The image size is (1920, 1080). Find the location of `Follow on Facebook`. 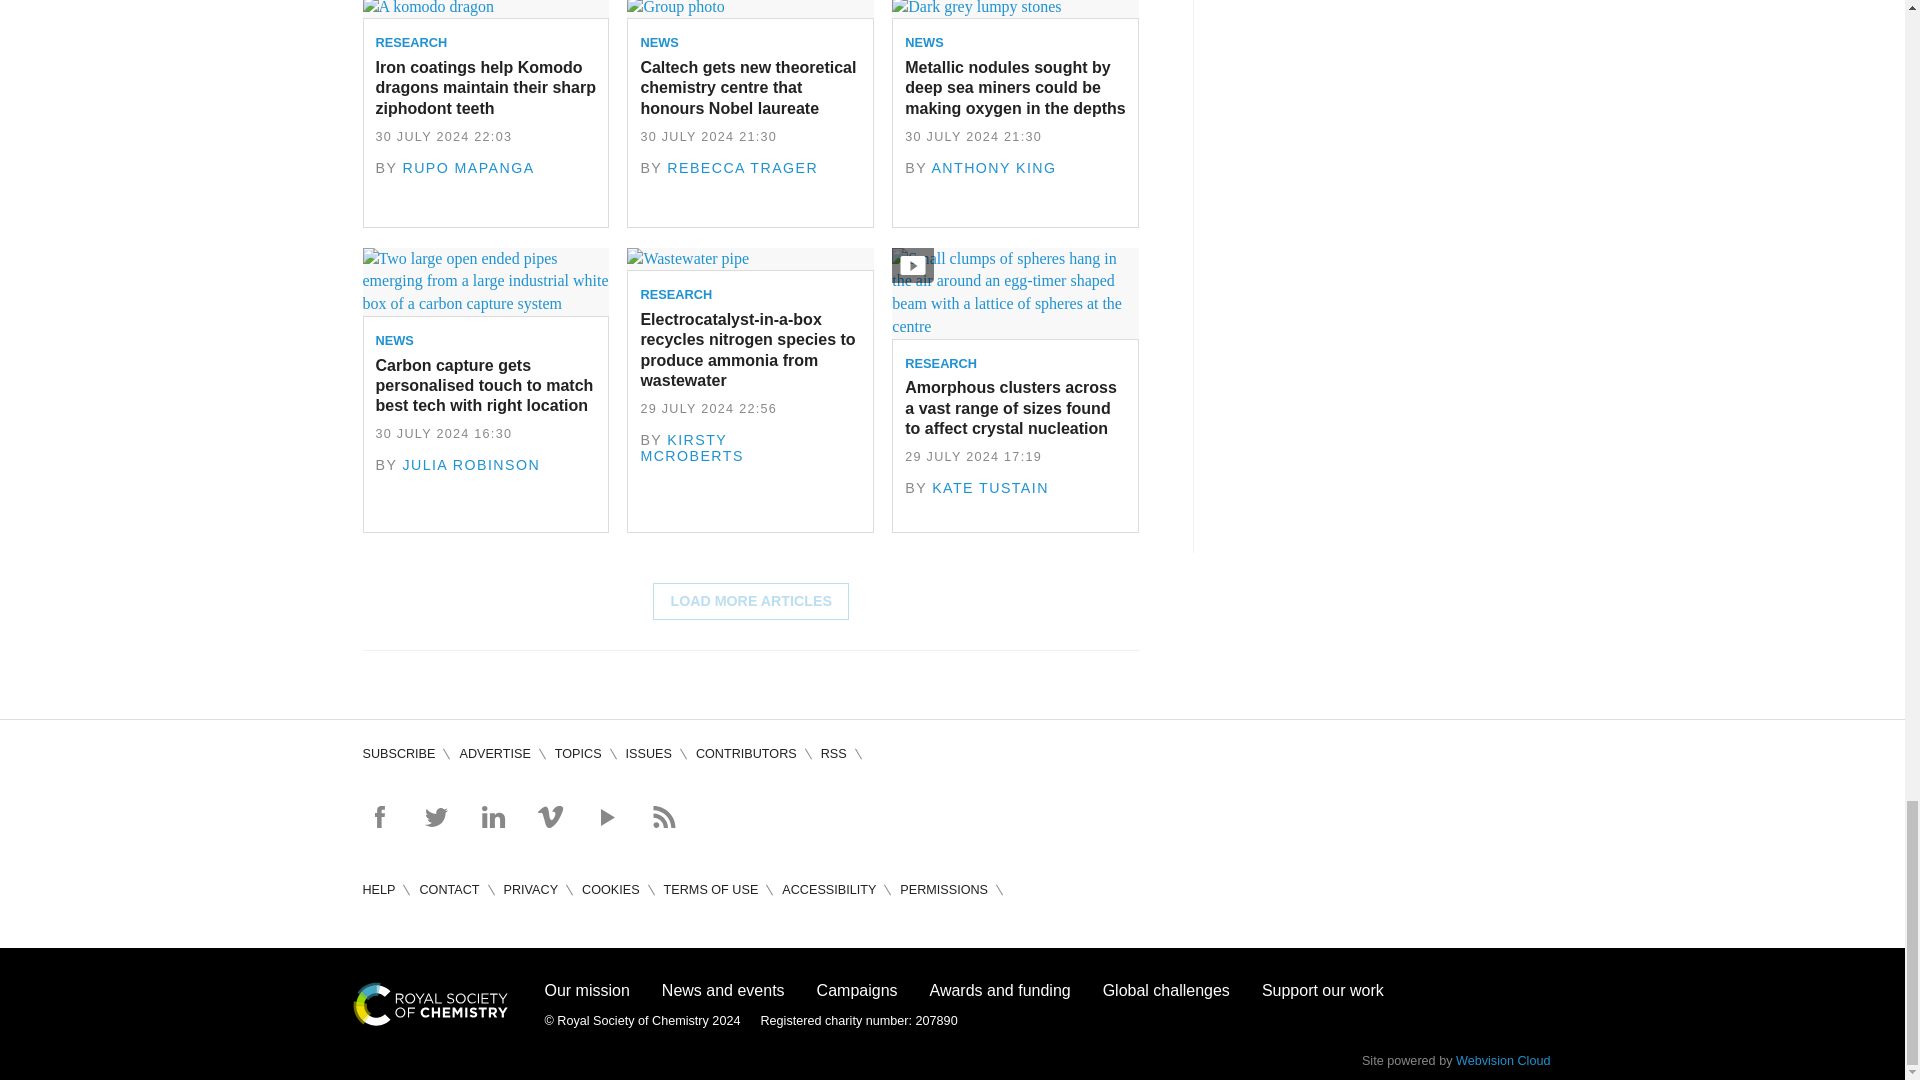

Follow on Facebook is located at coordinates (378, 816).